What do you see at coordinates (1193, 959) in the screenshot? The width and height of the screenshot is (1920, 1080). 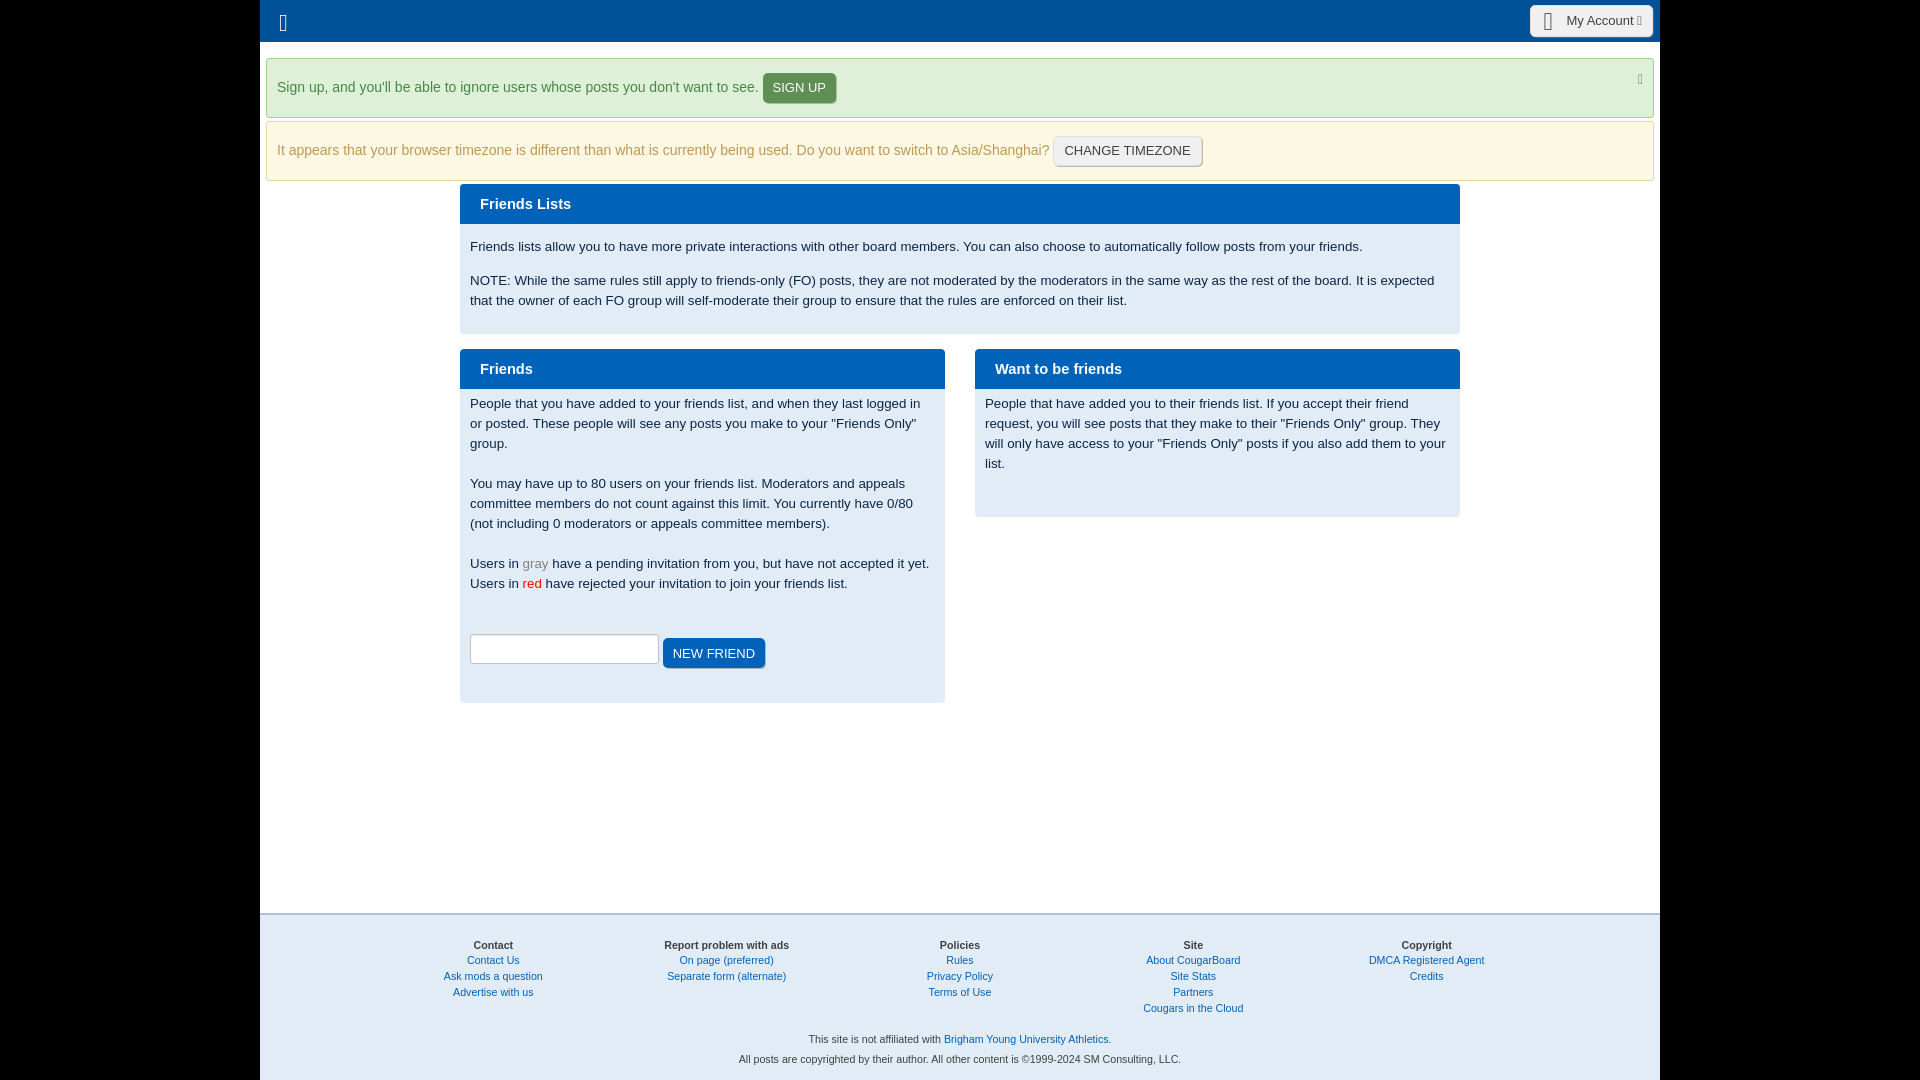 I see `About CougarBoard` at bounding box center [1193, 959].